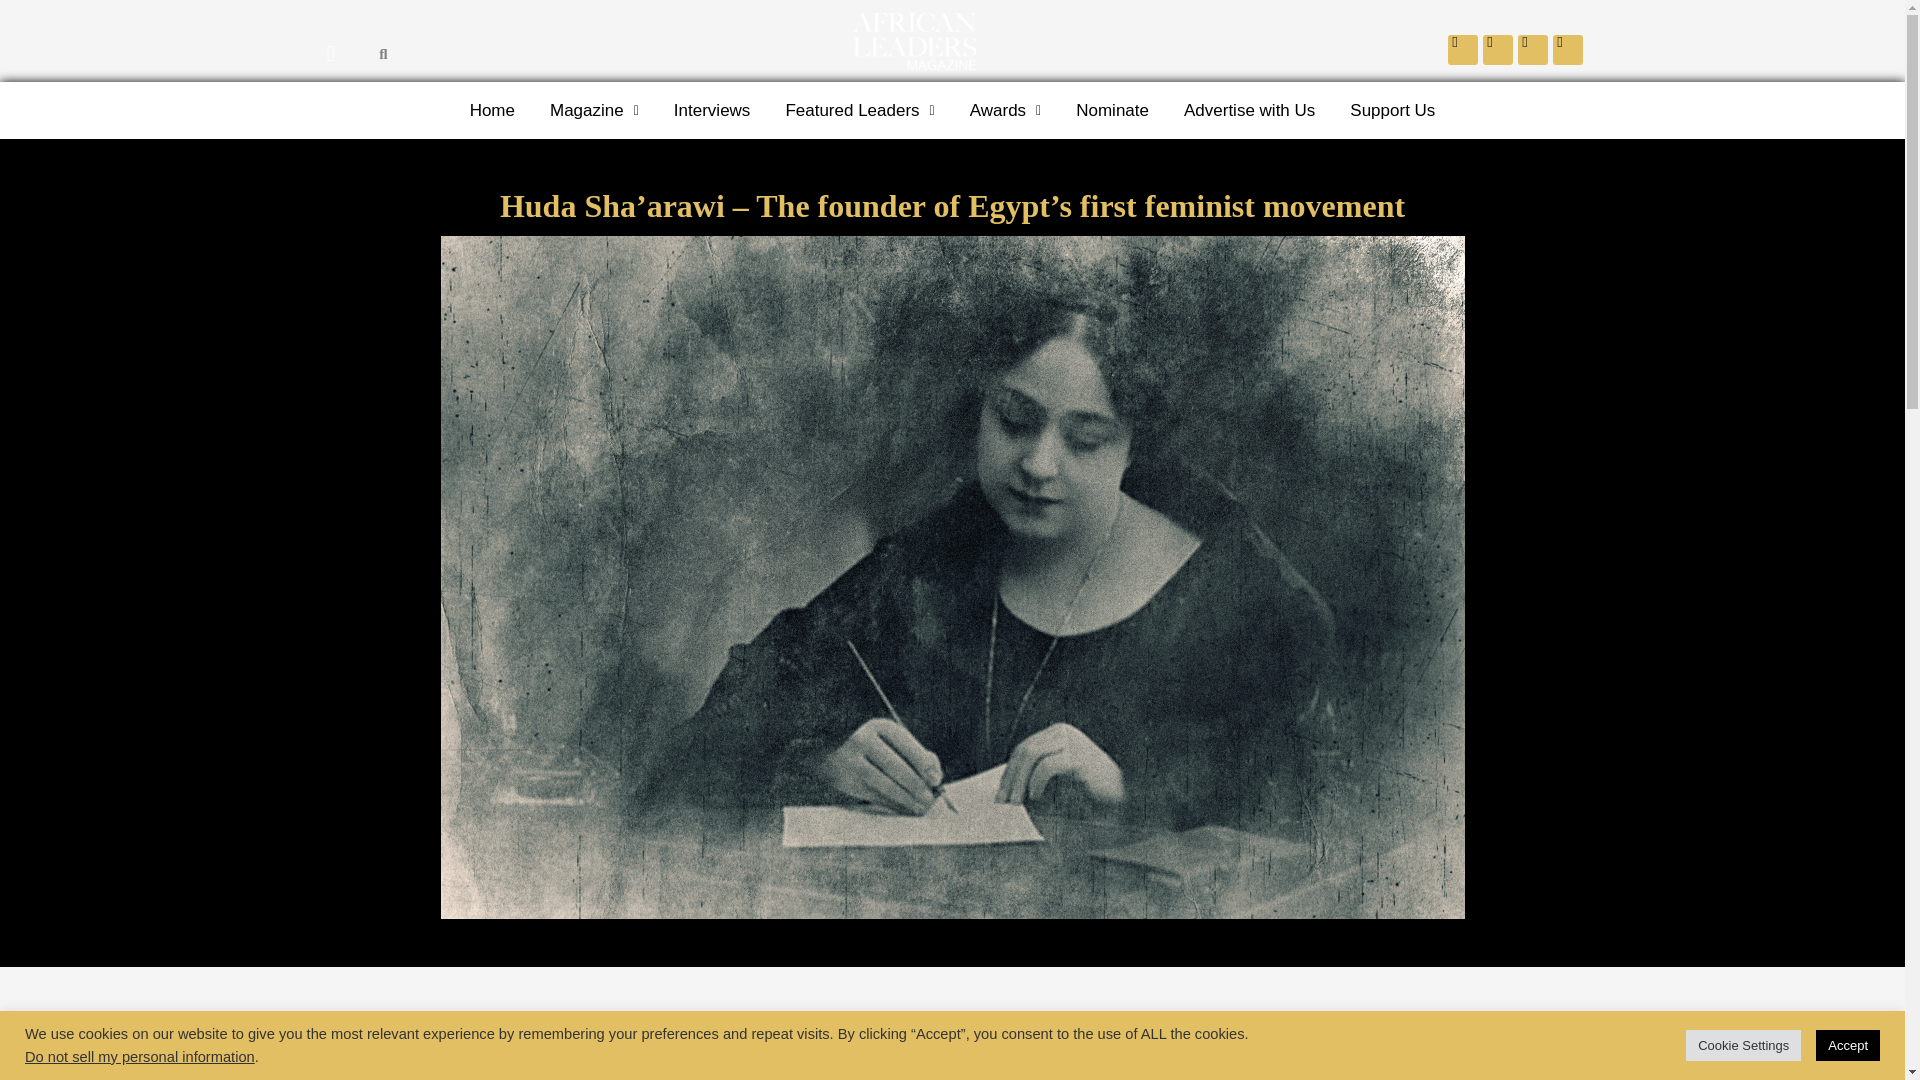 Image resolution: width=1920 pixels, height=1080 pixels. Describe the element at coordinates (371, 53) in the screenshot. I see `Search` at that location.